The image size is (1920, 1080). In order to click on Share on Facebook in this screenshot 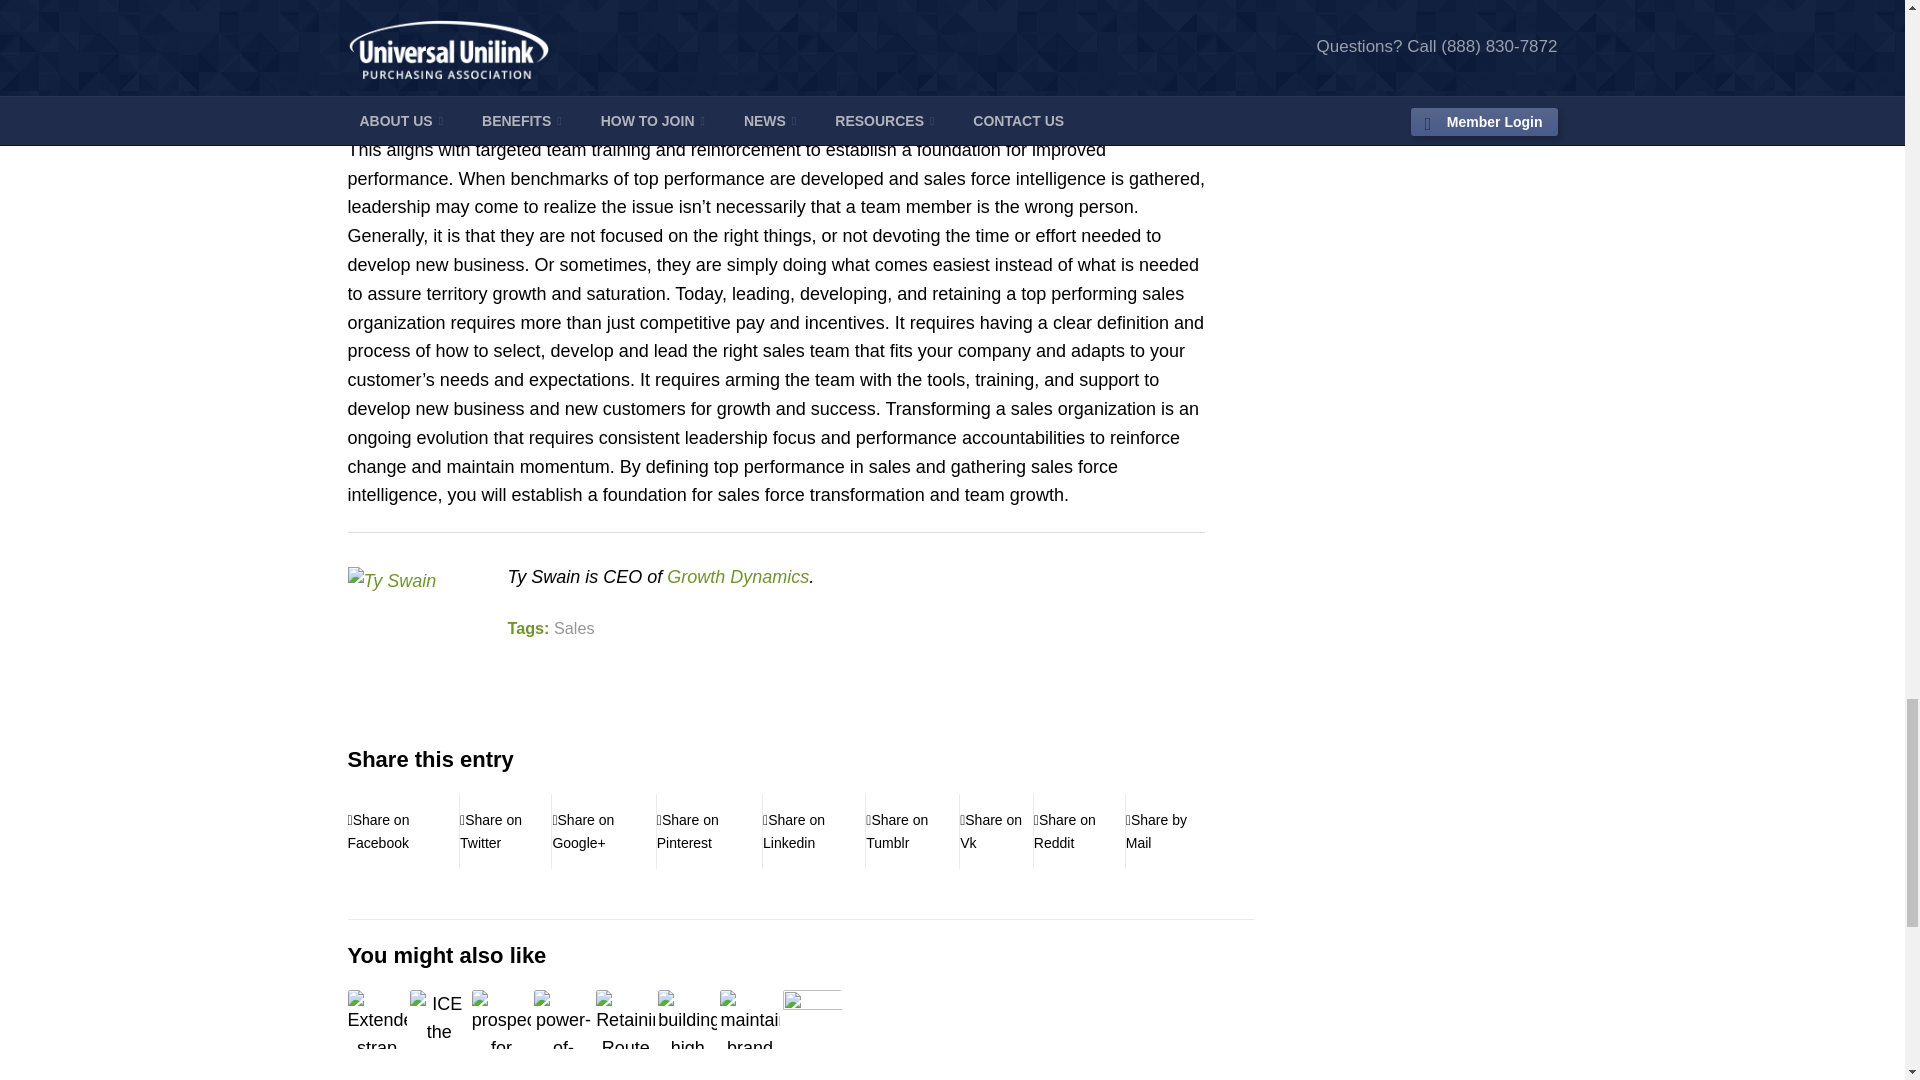, I will do `click(404, 832)`.